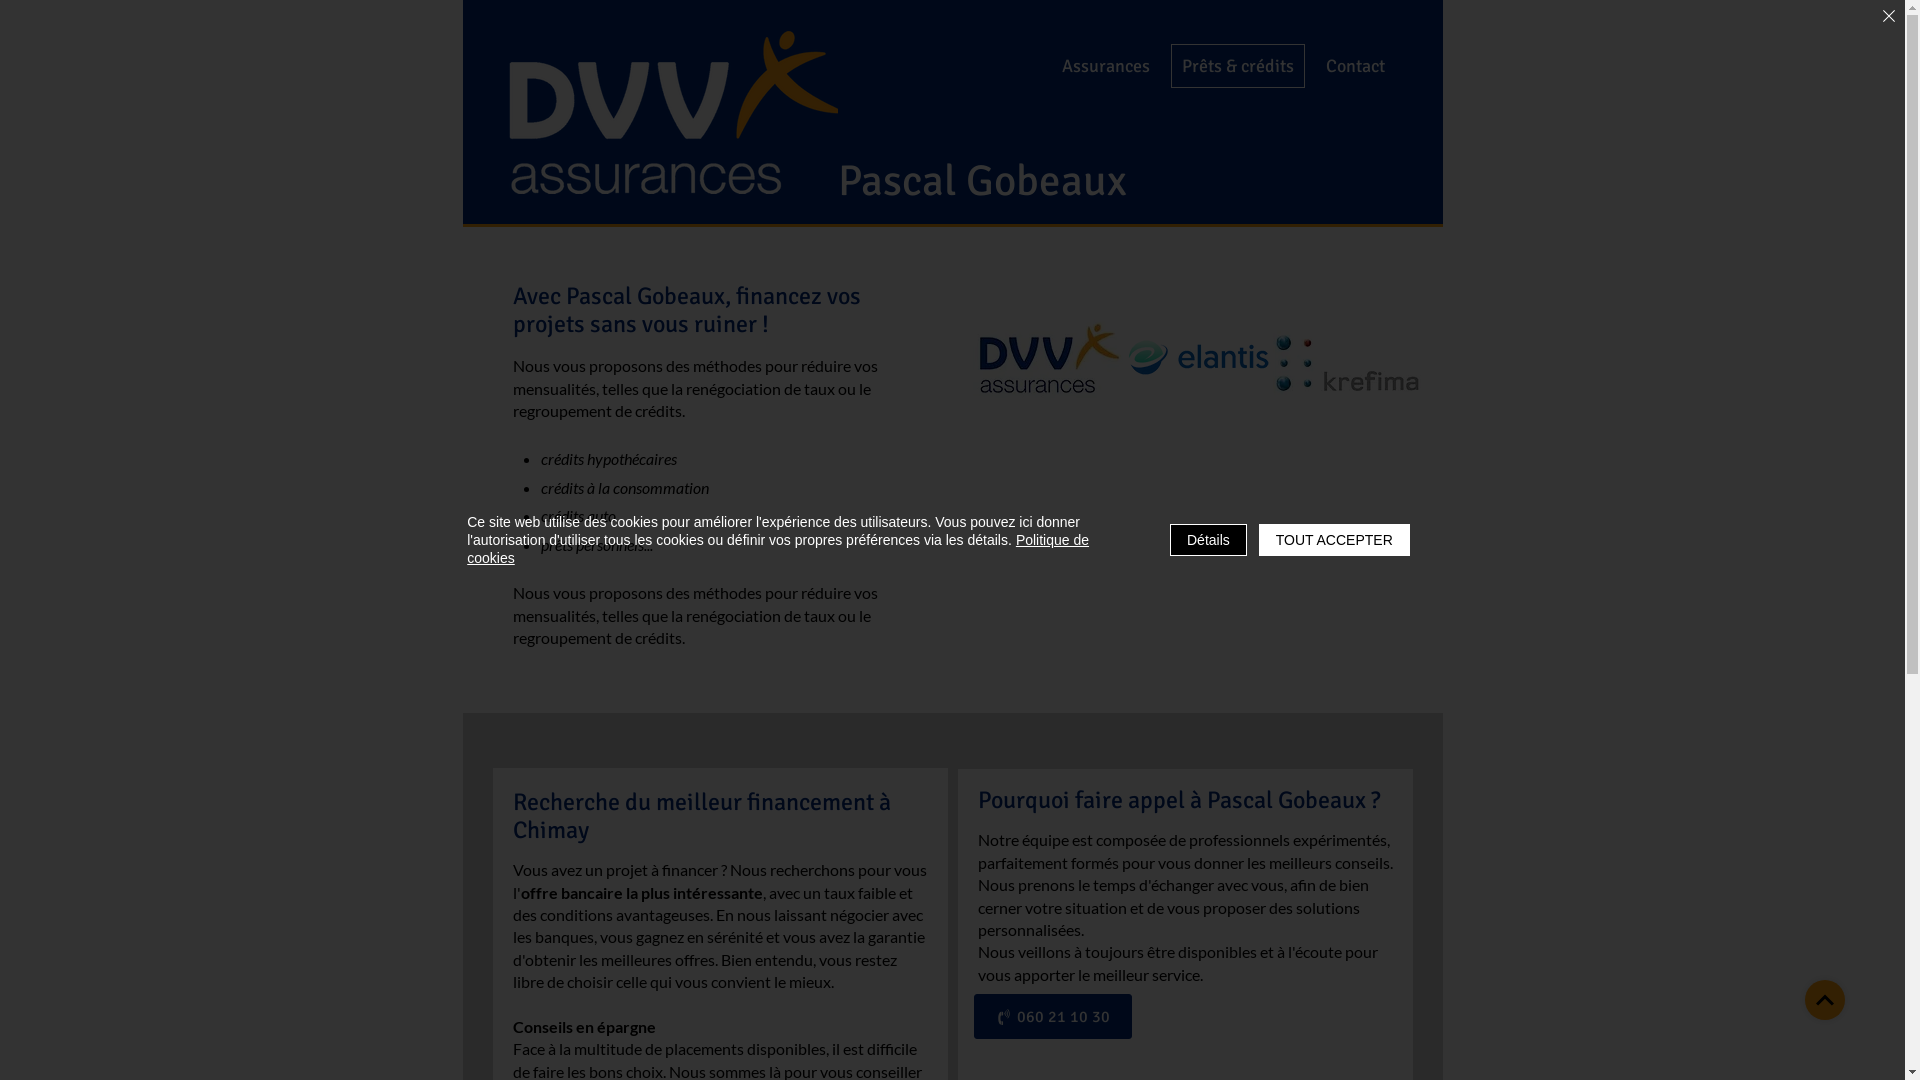  I want to click on Assurances, so click(1105, 66).